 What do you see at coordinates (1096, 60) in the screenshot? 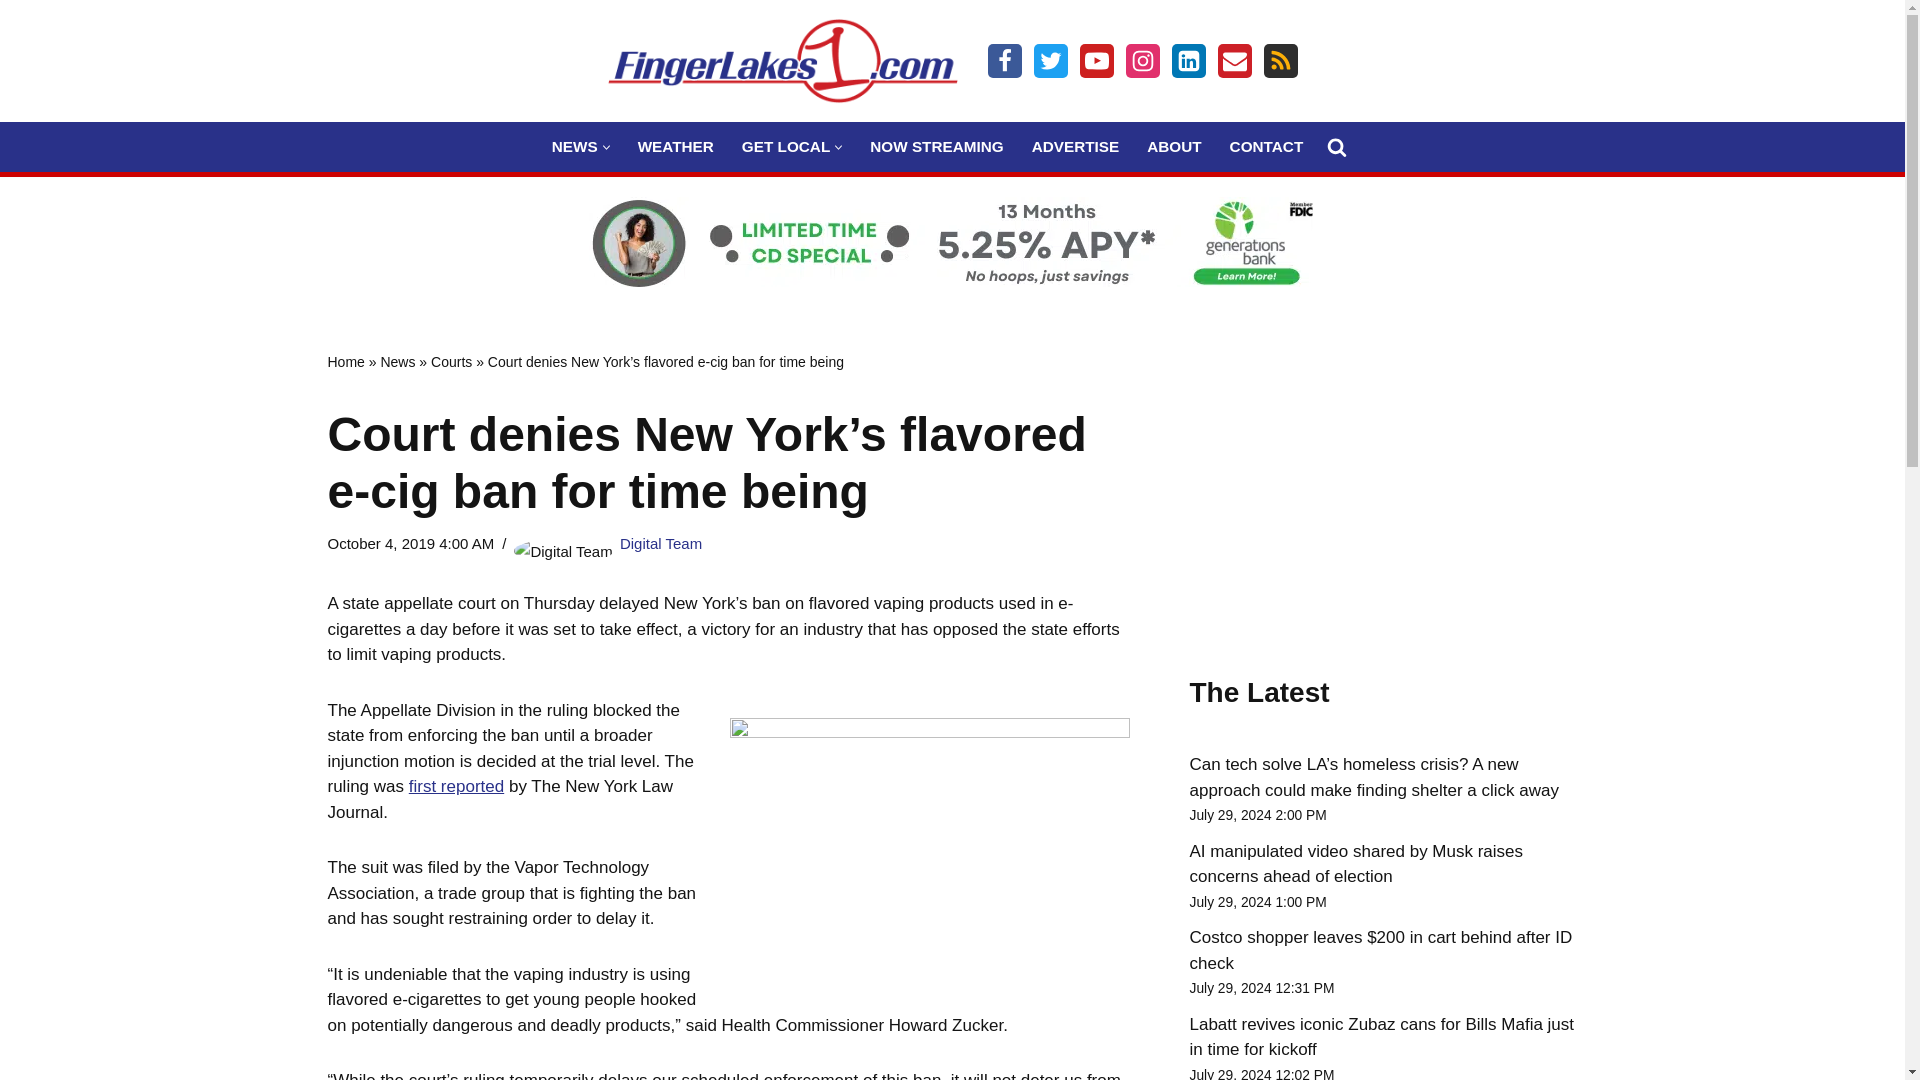
I see `Youtube` at bounding box center [1096, 60].